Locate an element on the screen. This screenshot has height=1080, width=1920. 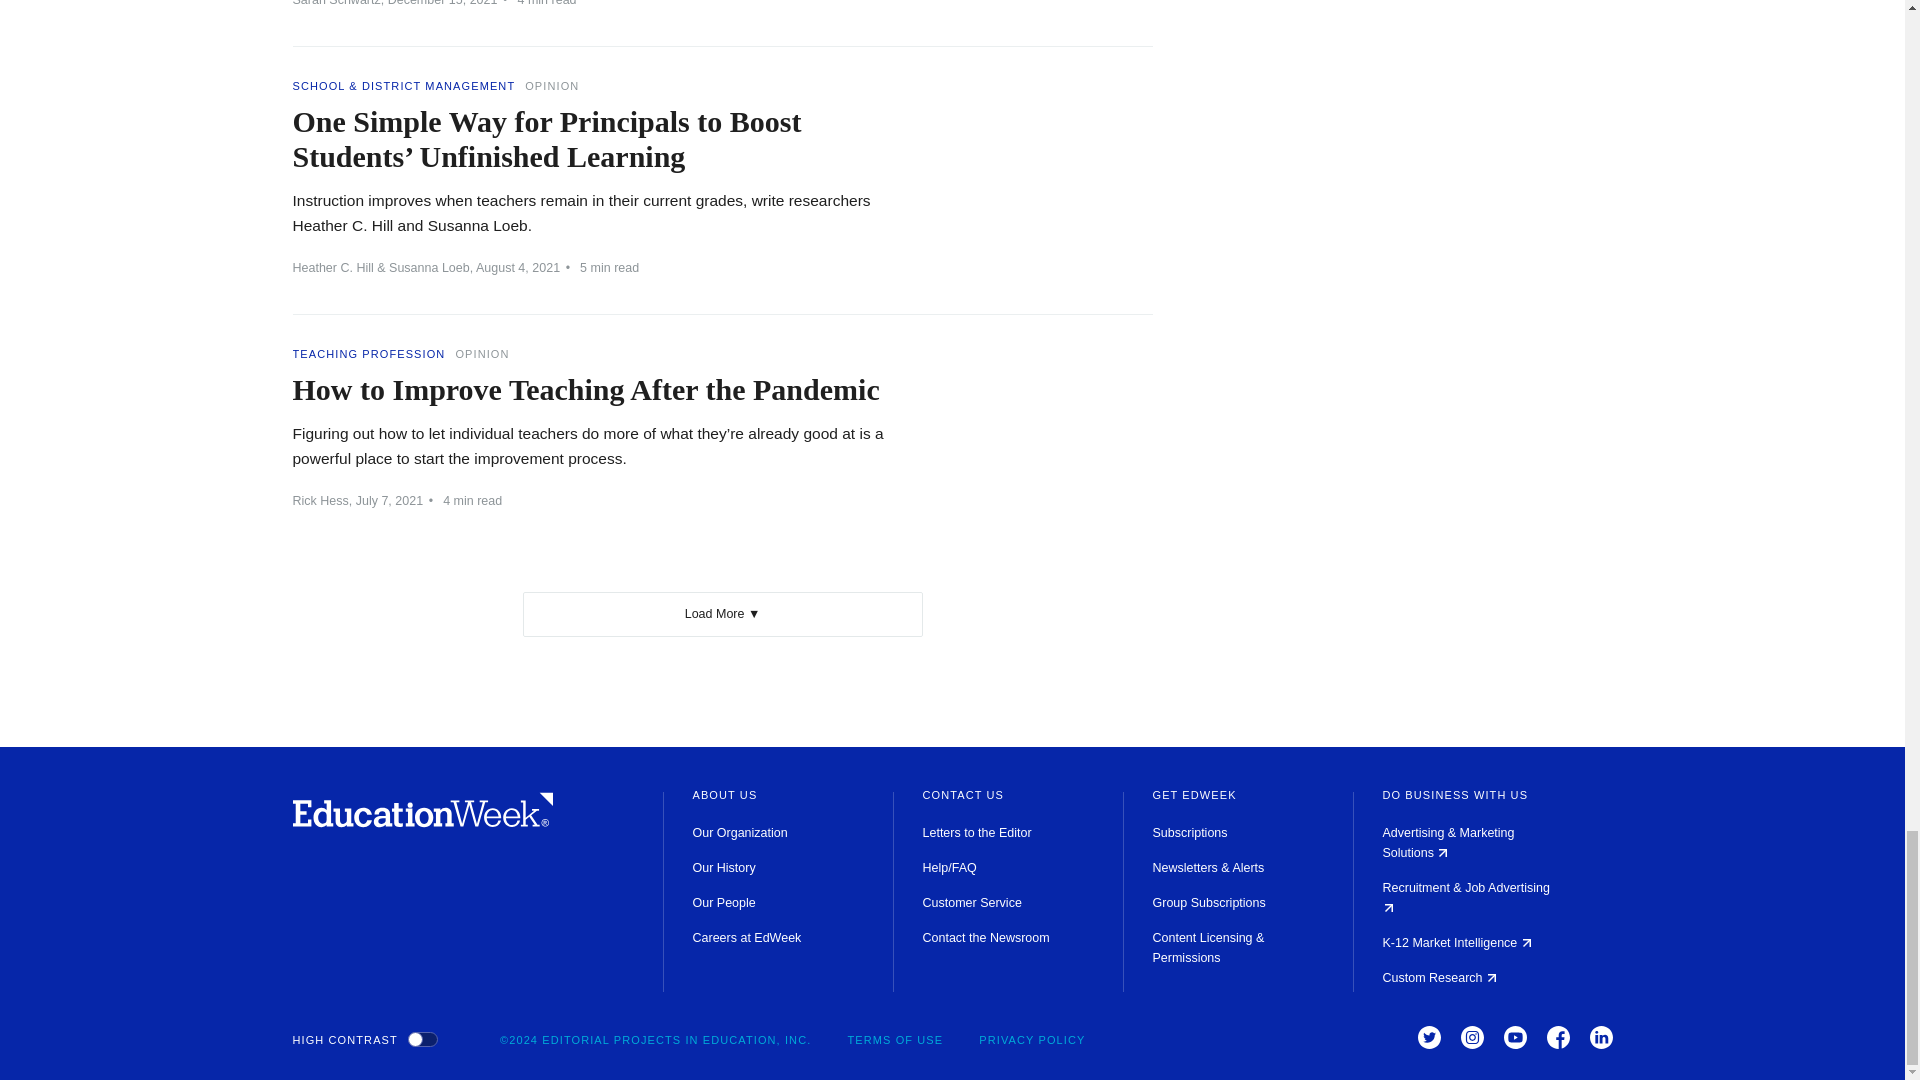
Homepage is located at coordinates (422, 822).